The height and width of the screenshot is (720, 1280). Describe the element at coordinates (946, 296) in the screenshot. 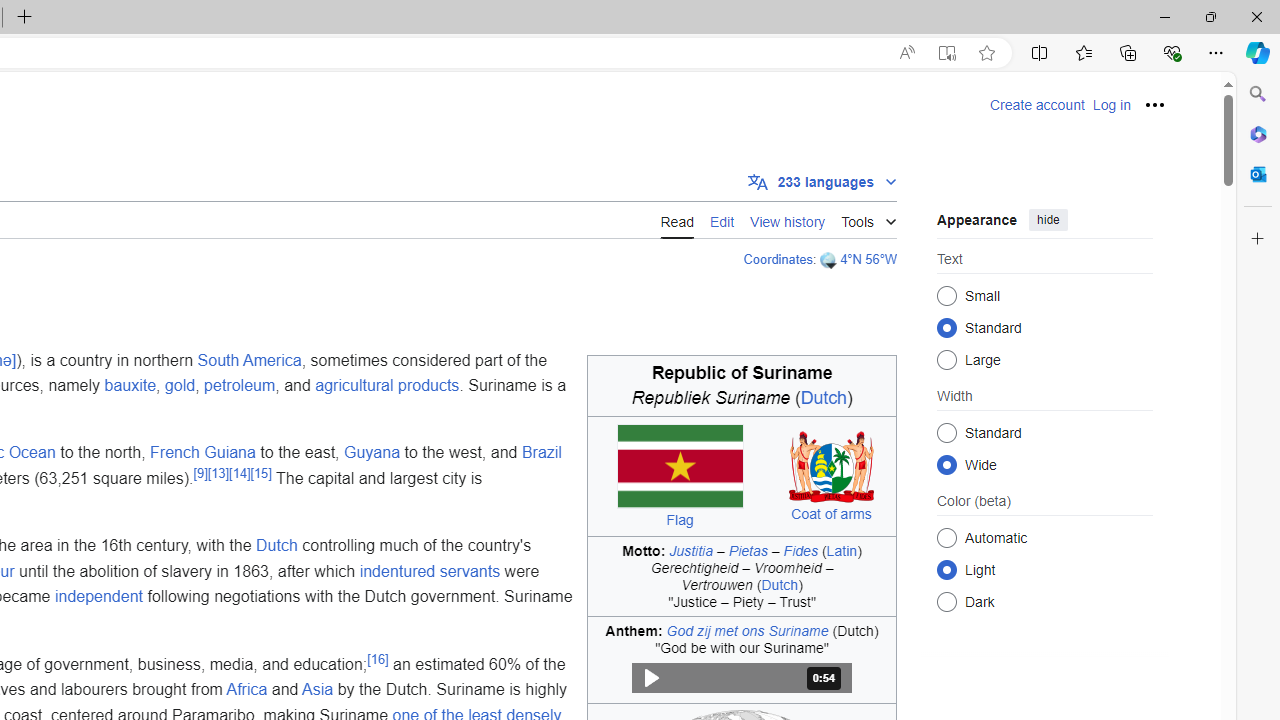

I see `Small` at that location.